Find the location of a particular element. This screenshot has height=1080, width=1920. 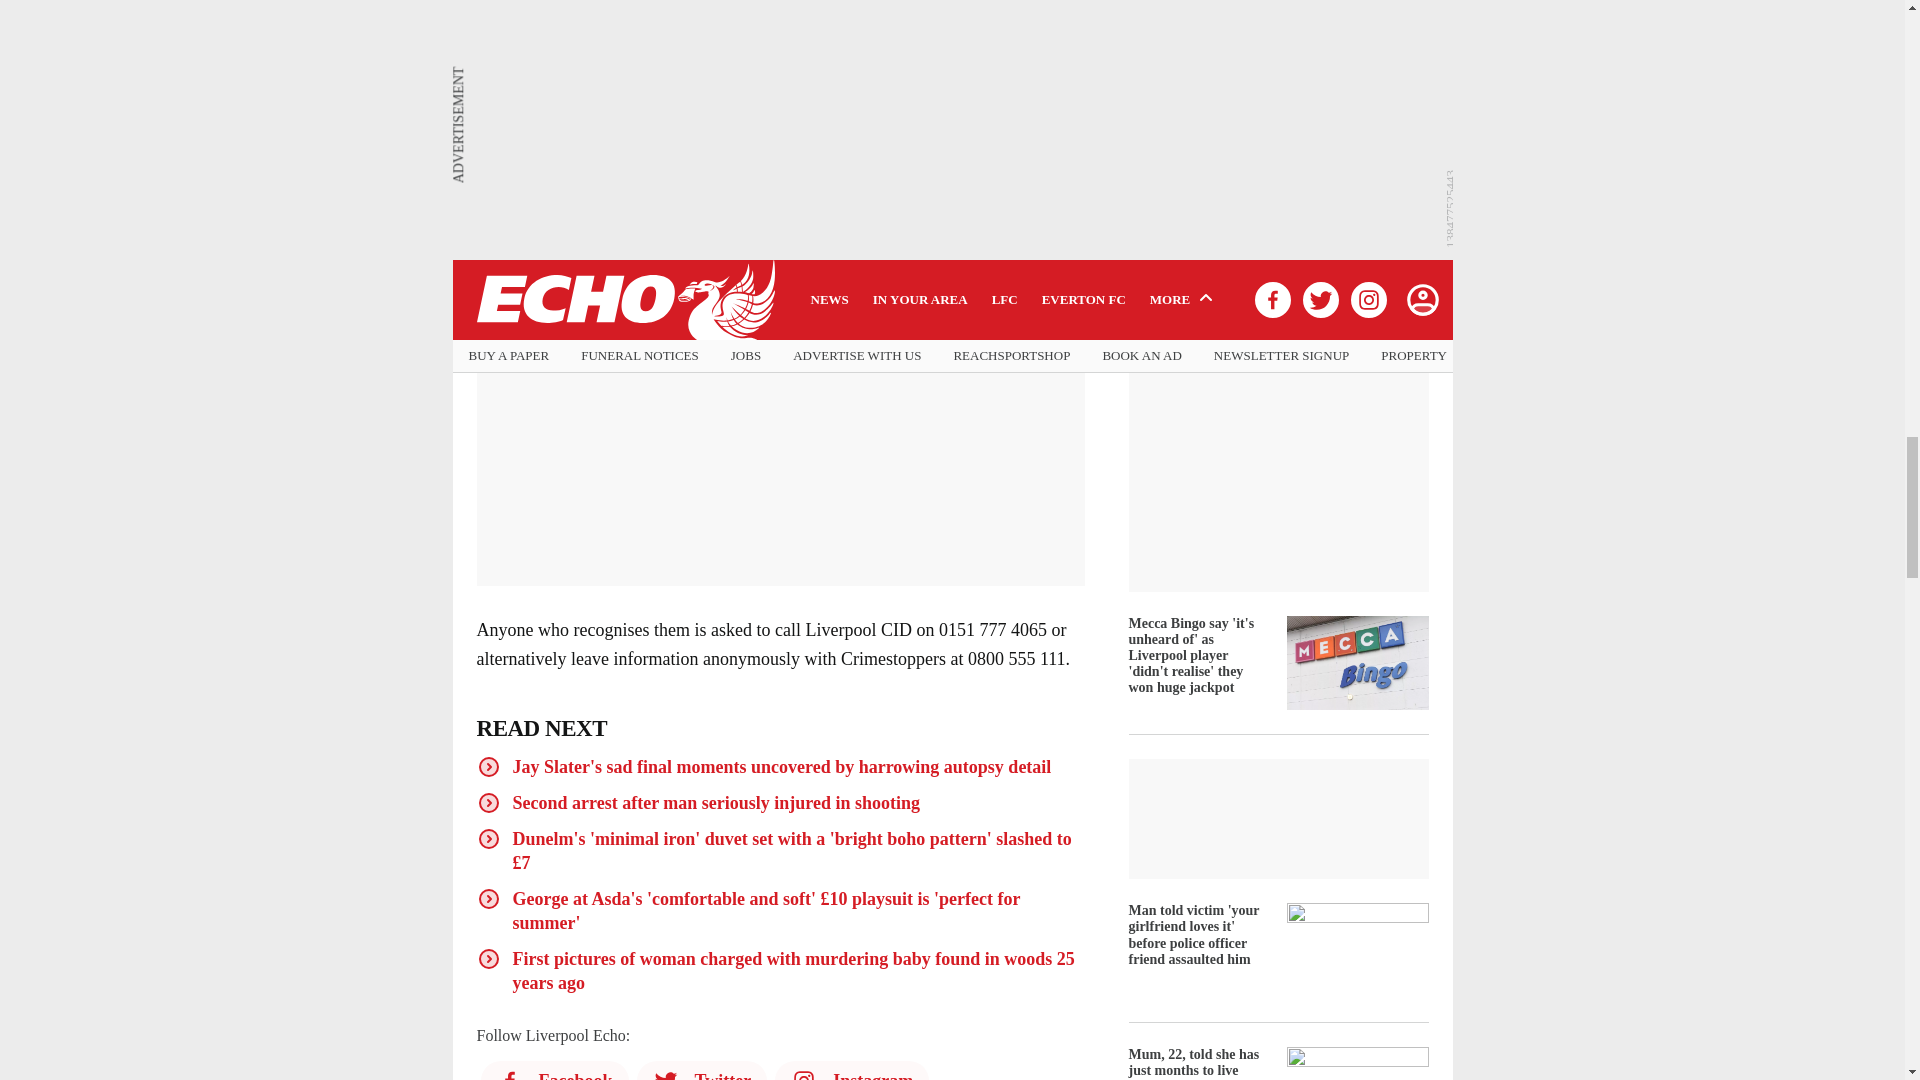

Read Next Article Icon is located at coordinates (488, 766).